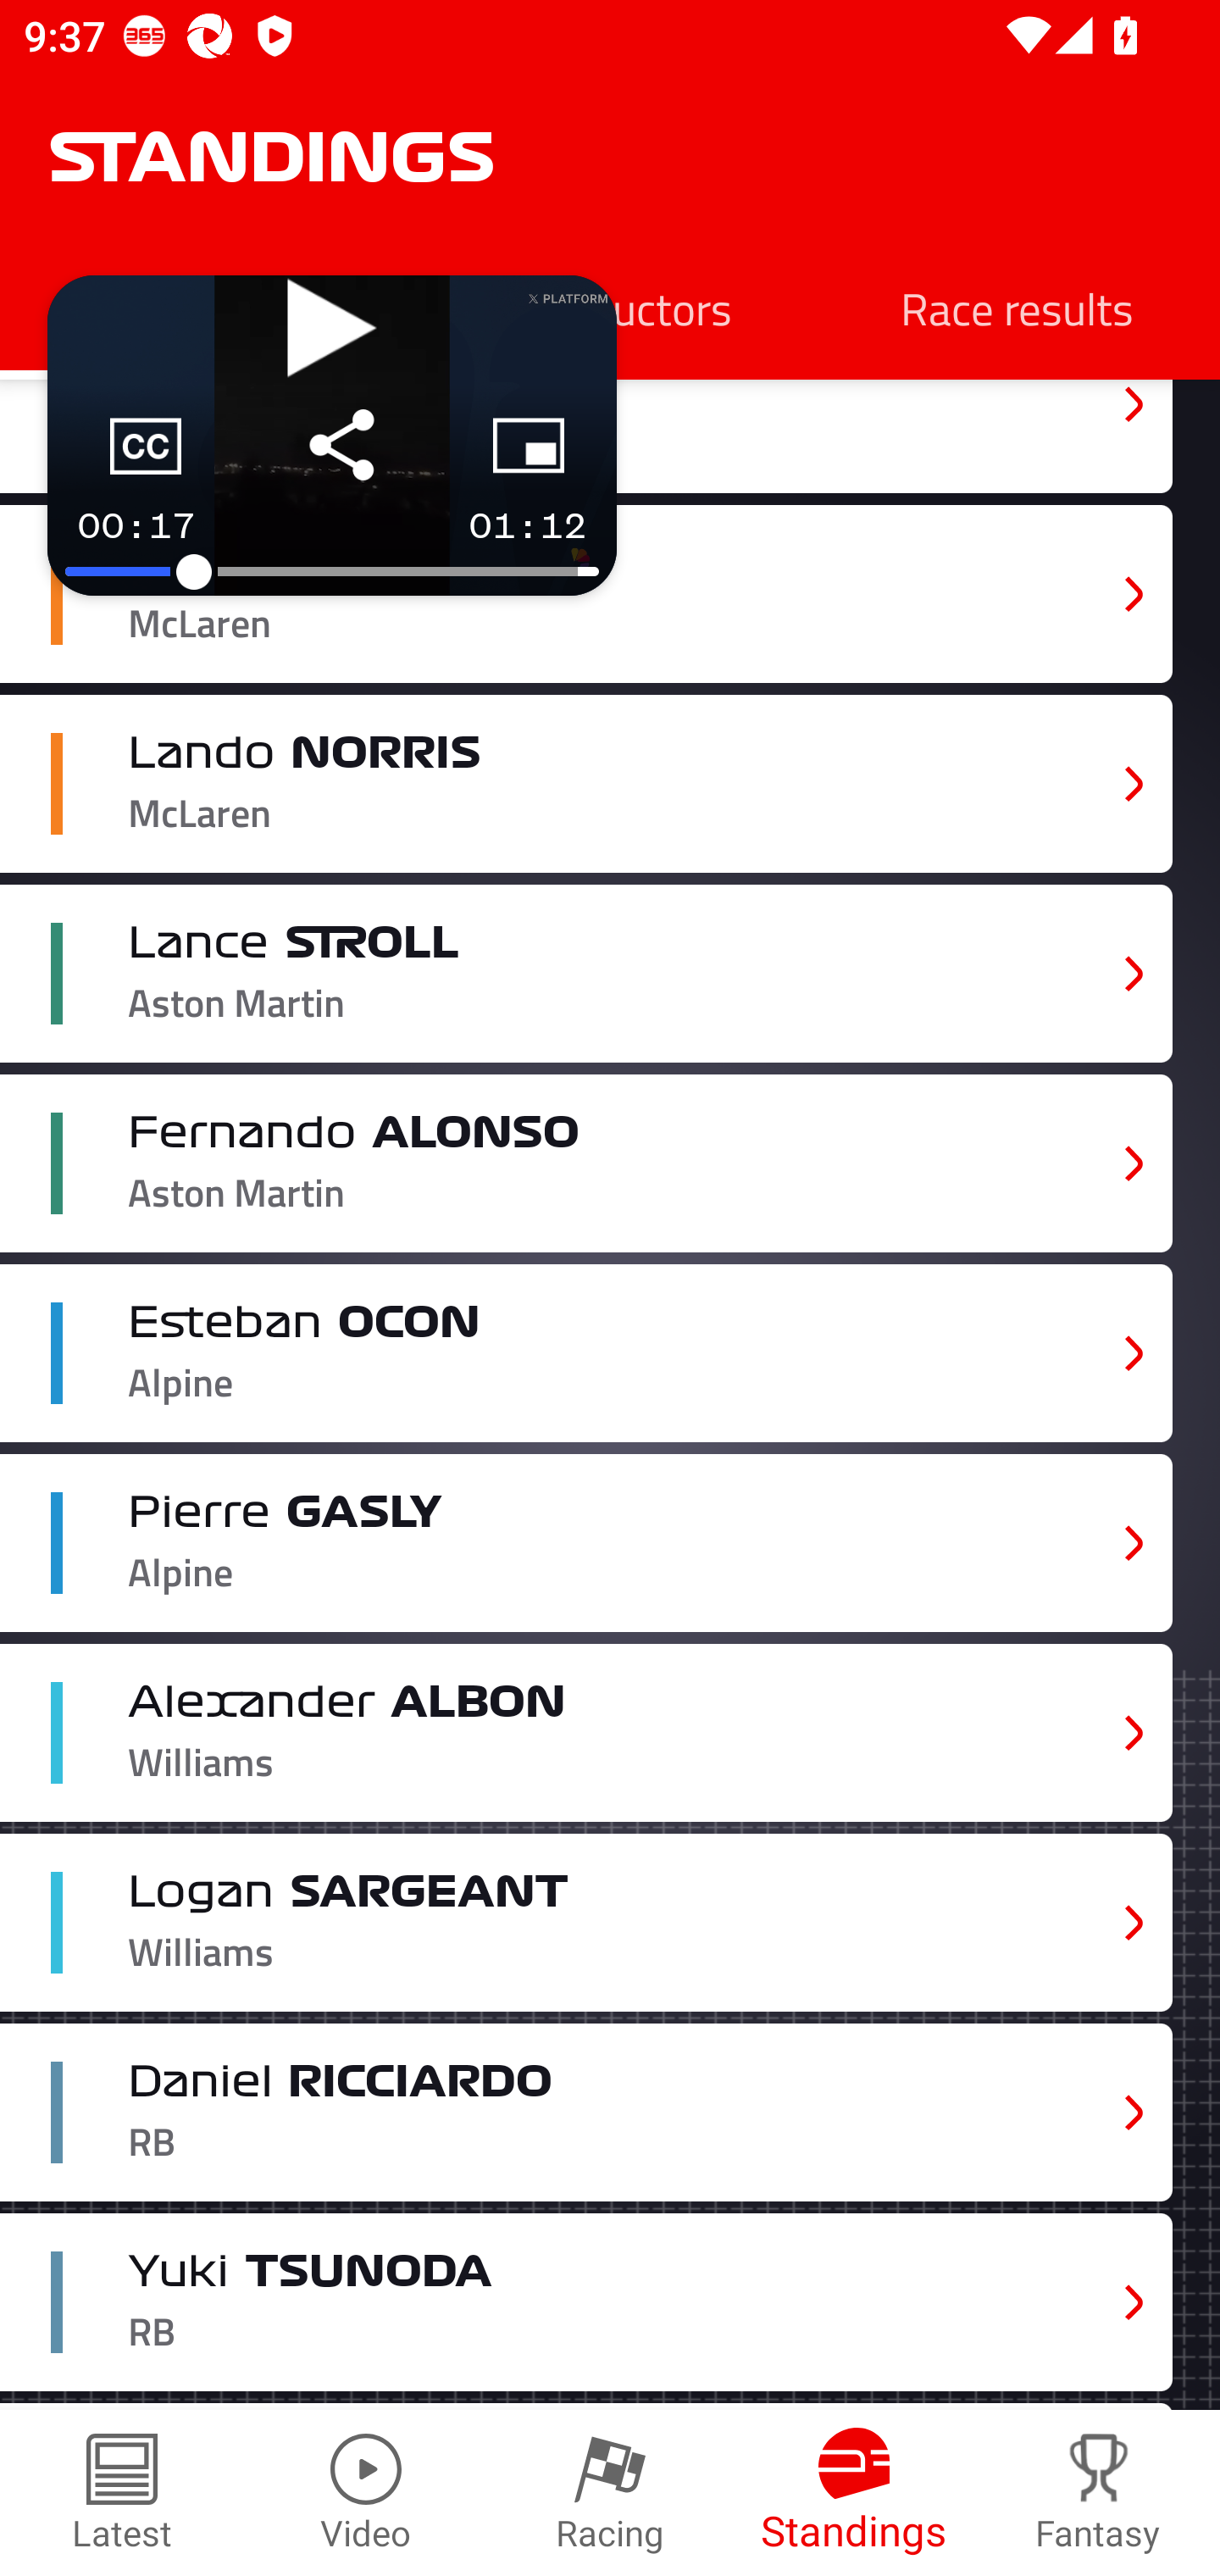 Image resolution: width=1220 pixels, height=2576 pixels. I want to click on Alexander ALBON Williams, so click(586, 1732).